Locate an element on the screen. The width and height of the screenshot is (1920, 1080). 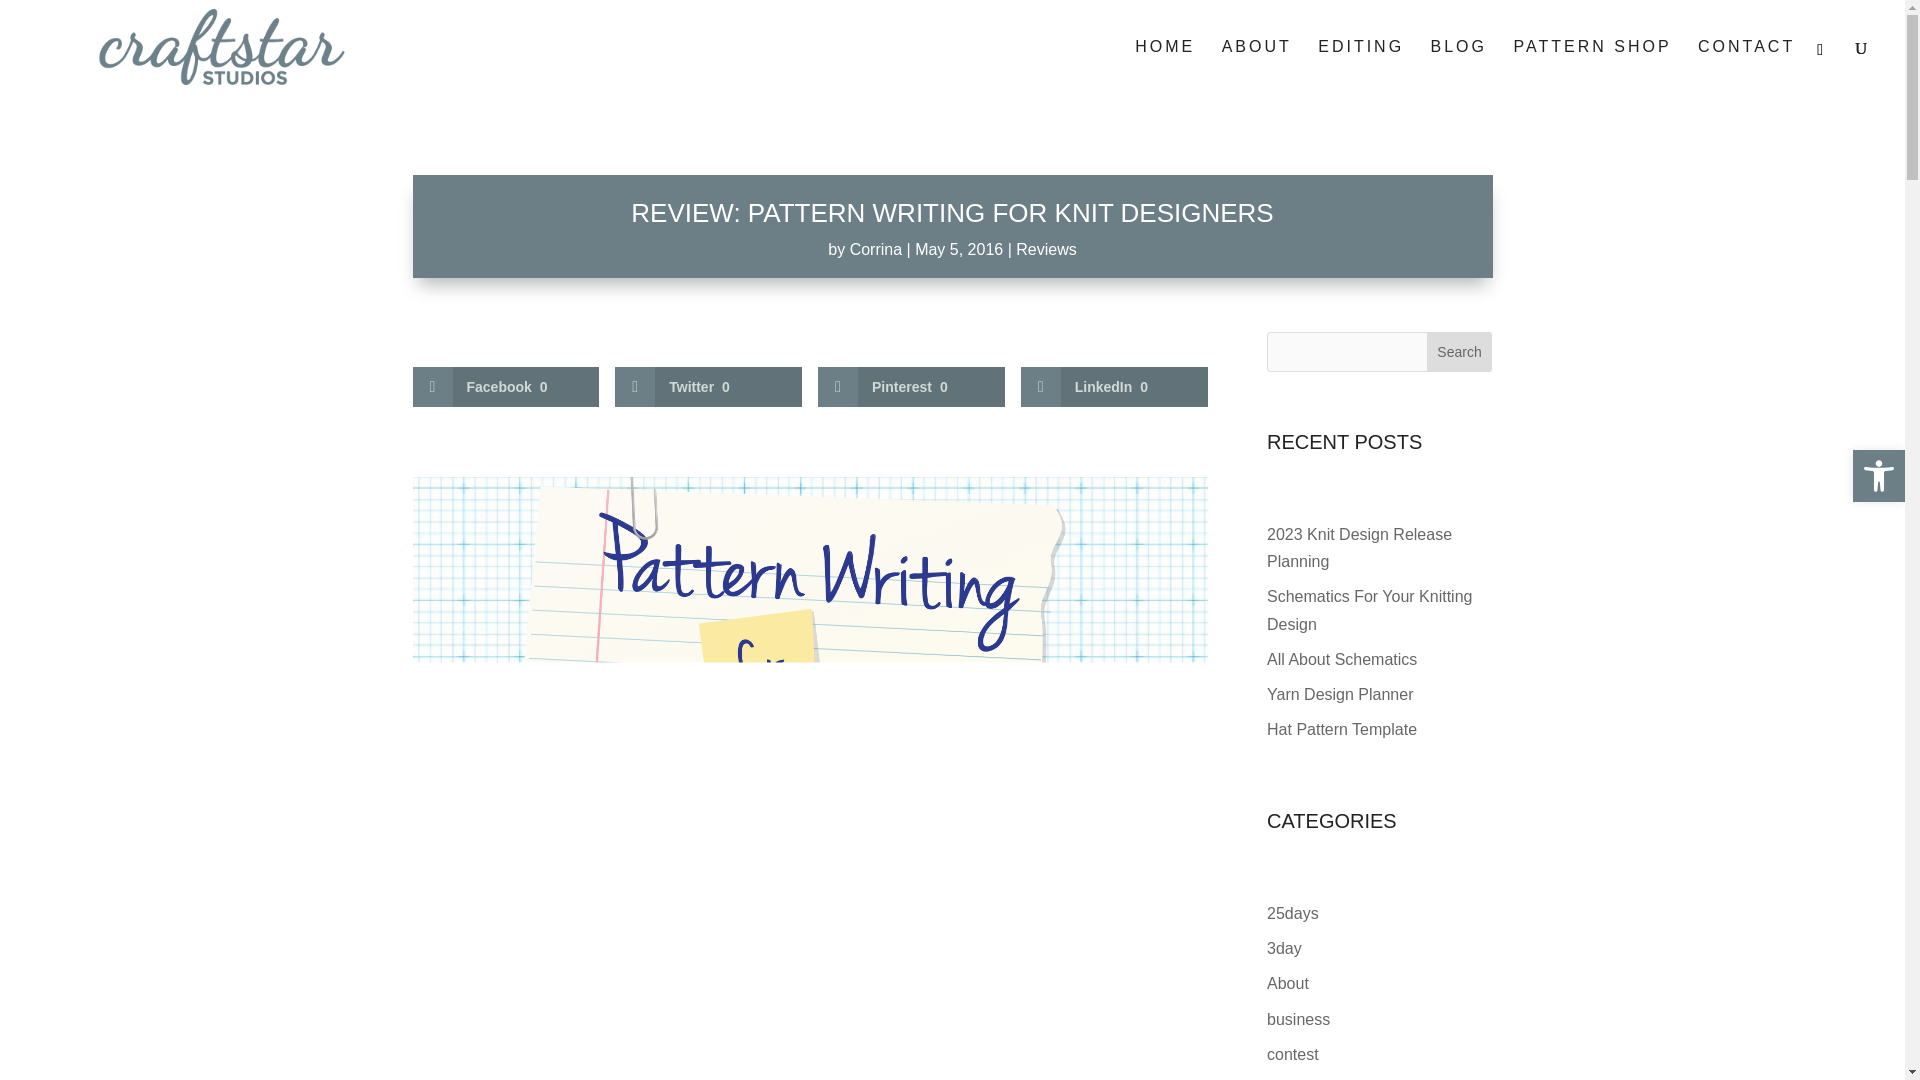
HOME is located at coordinates (1164, 66).